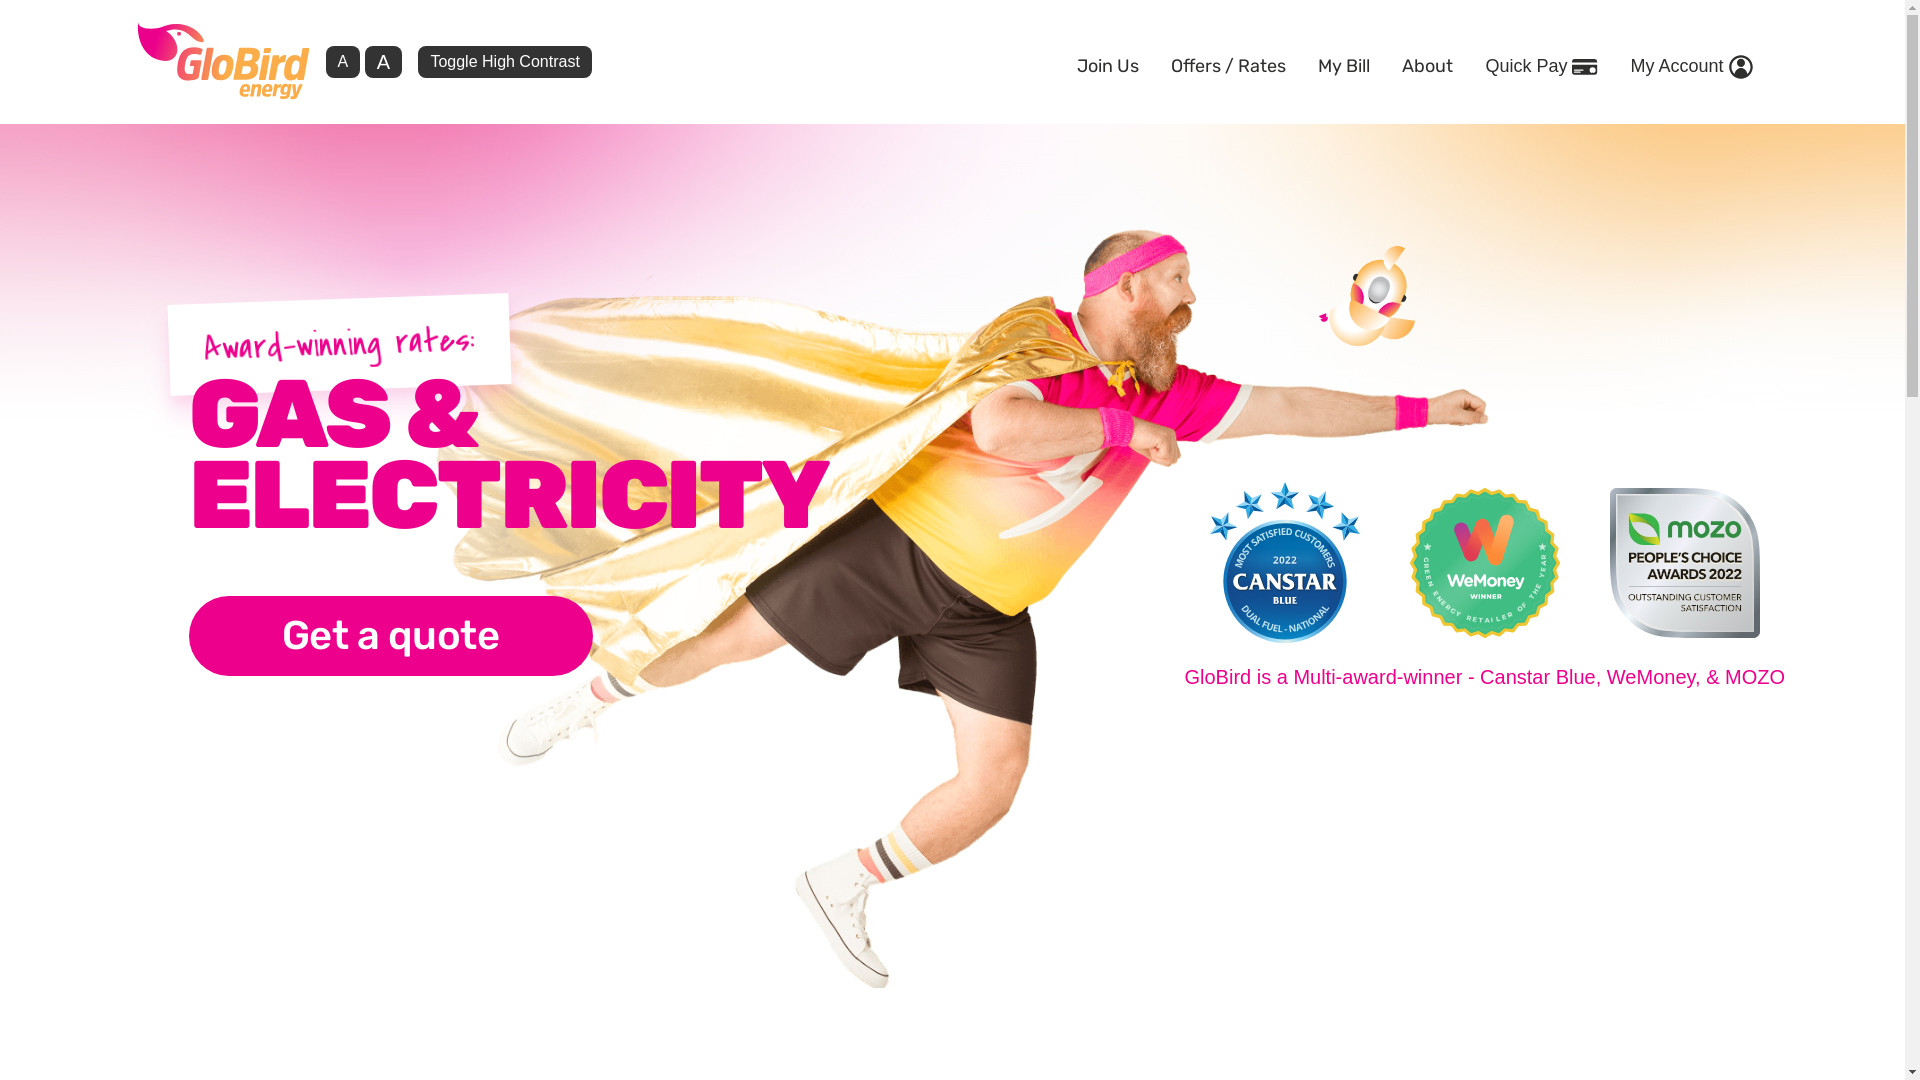  What do you see at coordinates (384, 62) in the screenshot?
I see `A` at bounding box center [384, 62].